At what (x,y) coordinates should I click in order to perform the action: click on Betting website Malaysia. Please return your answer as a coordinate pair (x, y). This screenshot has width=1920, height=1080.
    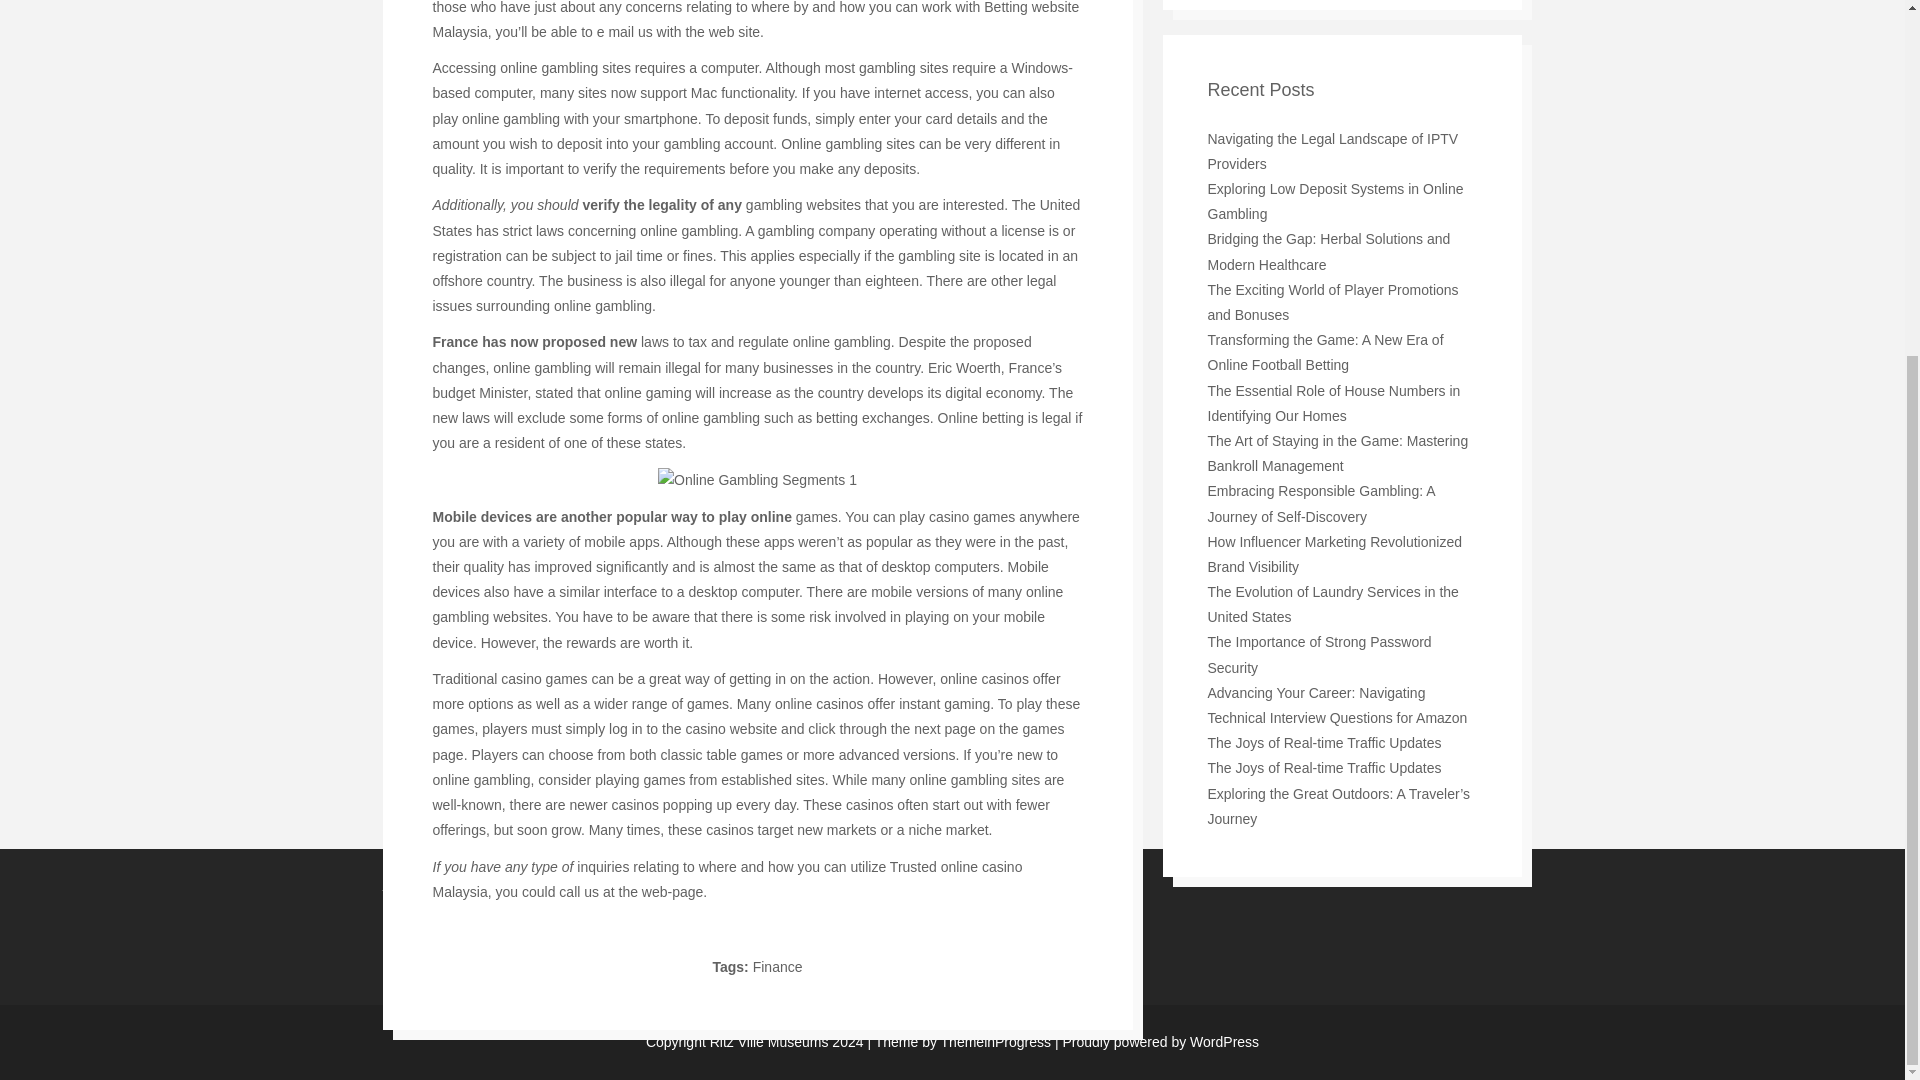
    Looking at the image, I should click on (756, 20).